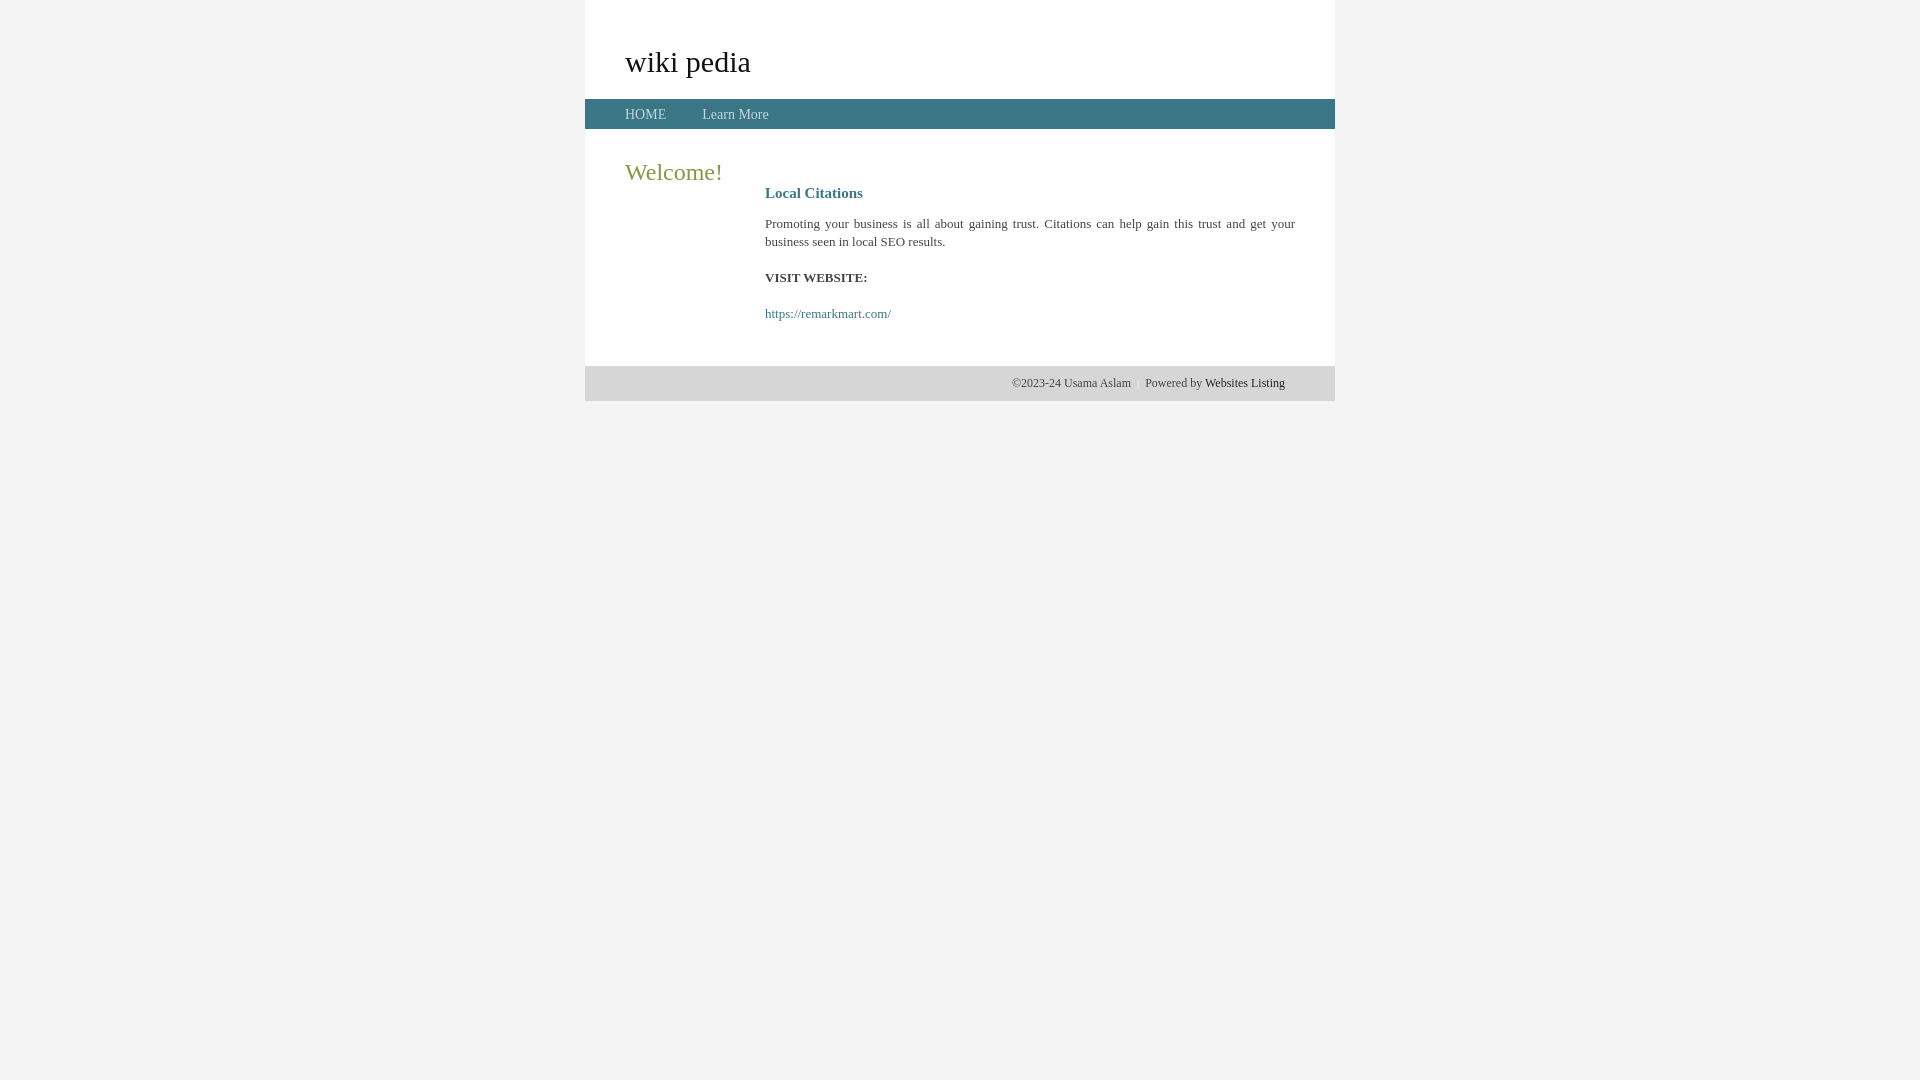  What do you see at coordinates (646, 114) in the screenshot?
I see `HOME` at bounding box center [646, 114].